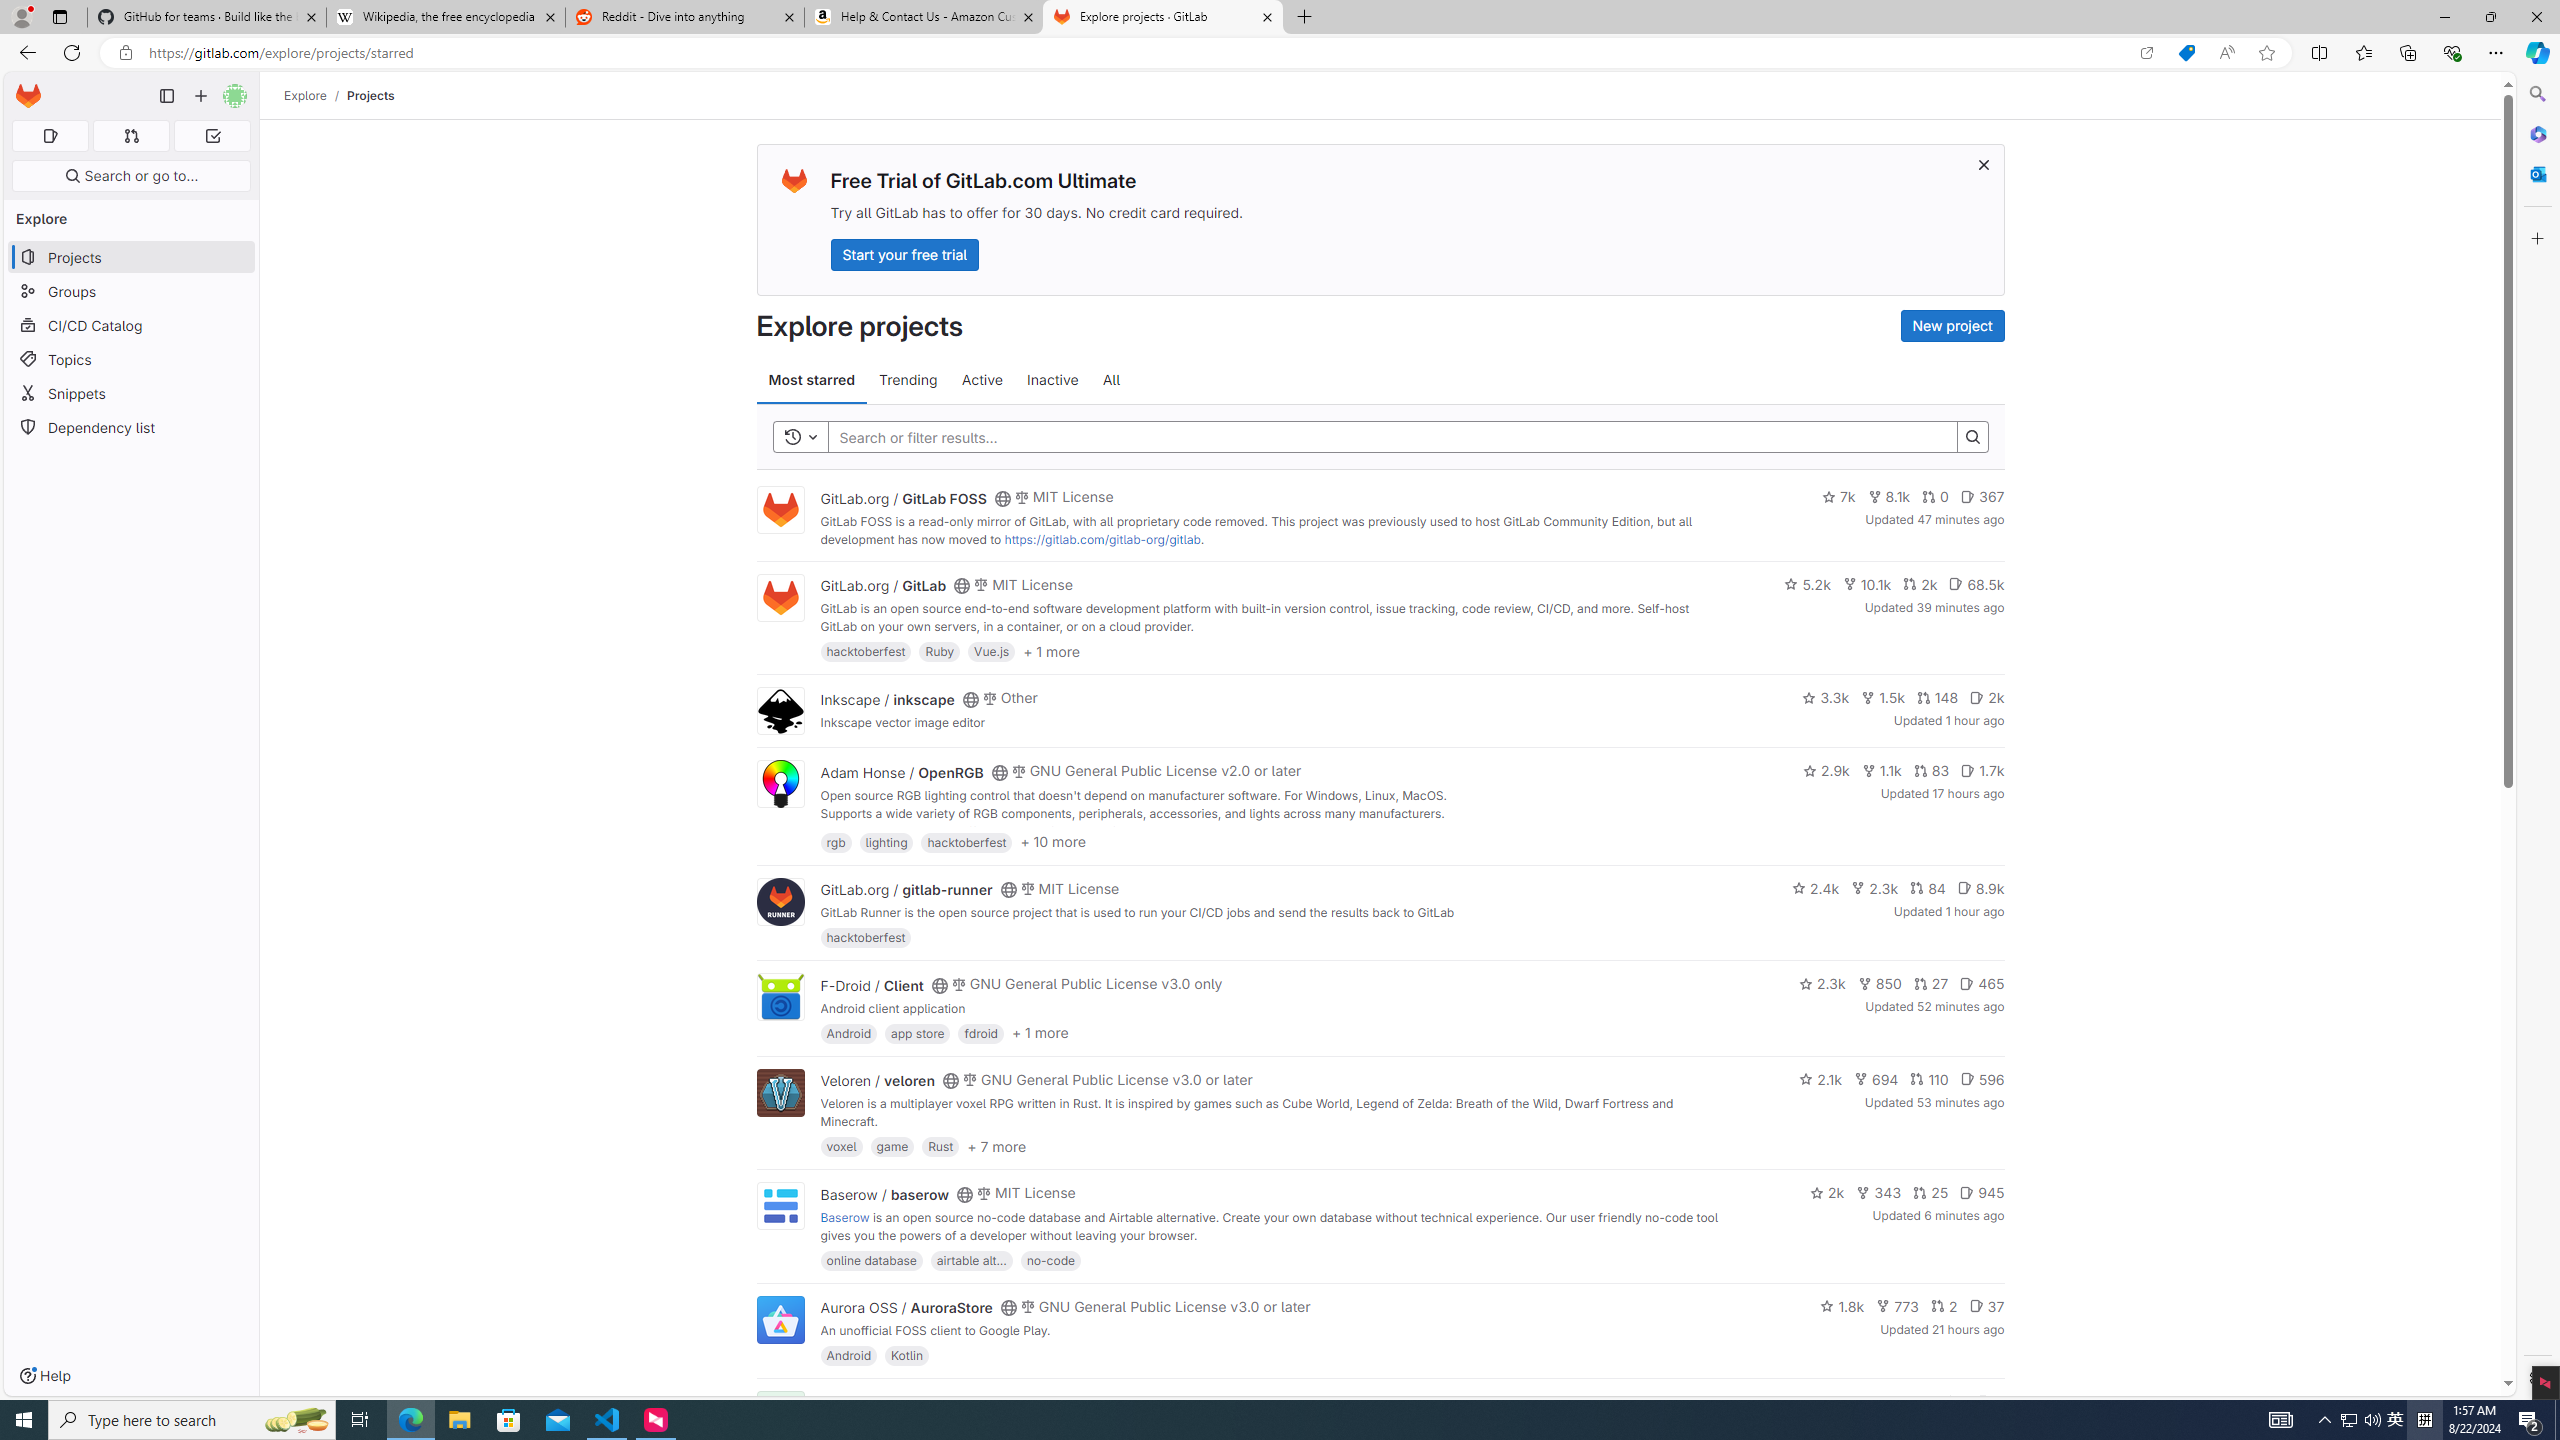  What do you see at coordinates (1867, 584) in the screenshot?
I see `10.1k` at bounding box center [1867, 584].